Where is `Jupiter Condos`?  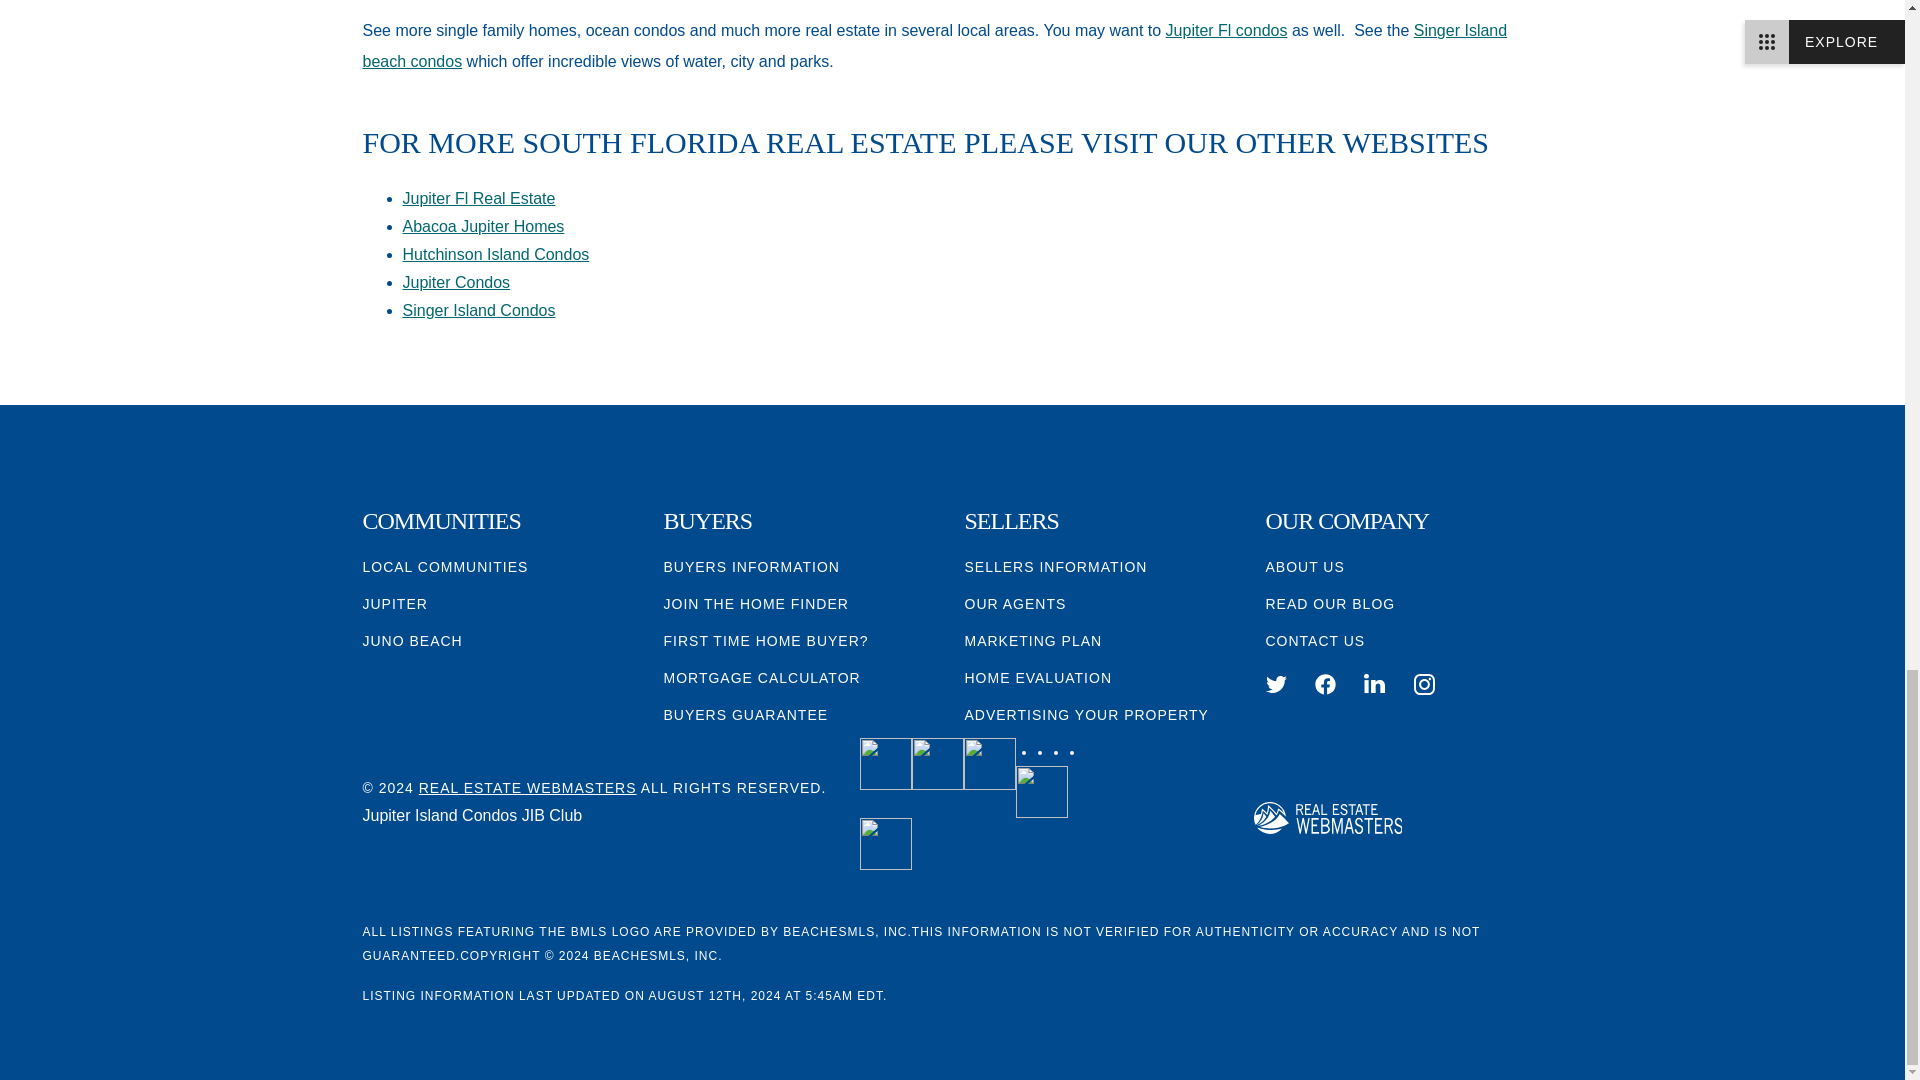 Jupiter Condos is located at coordinates (456, 282).